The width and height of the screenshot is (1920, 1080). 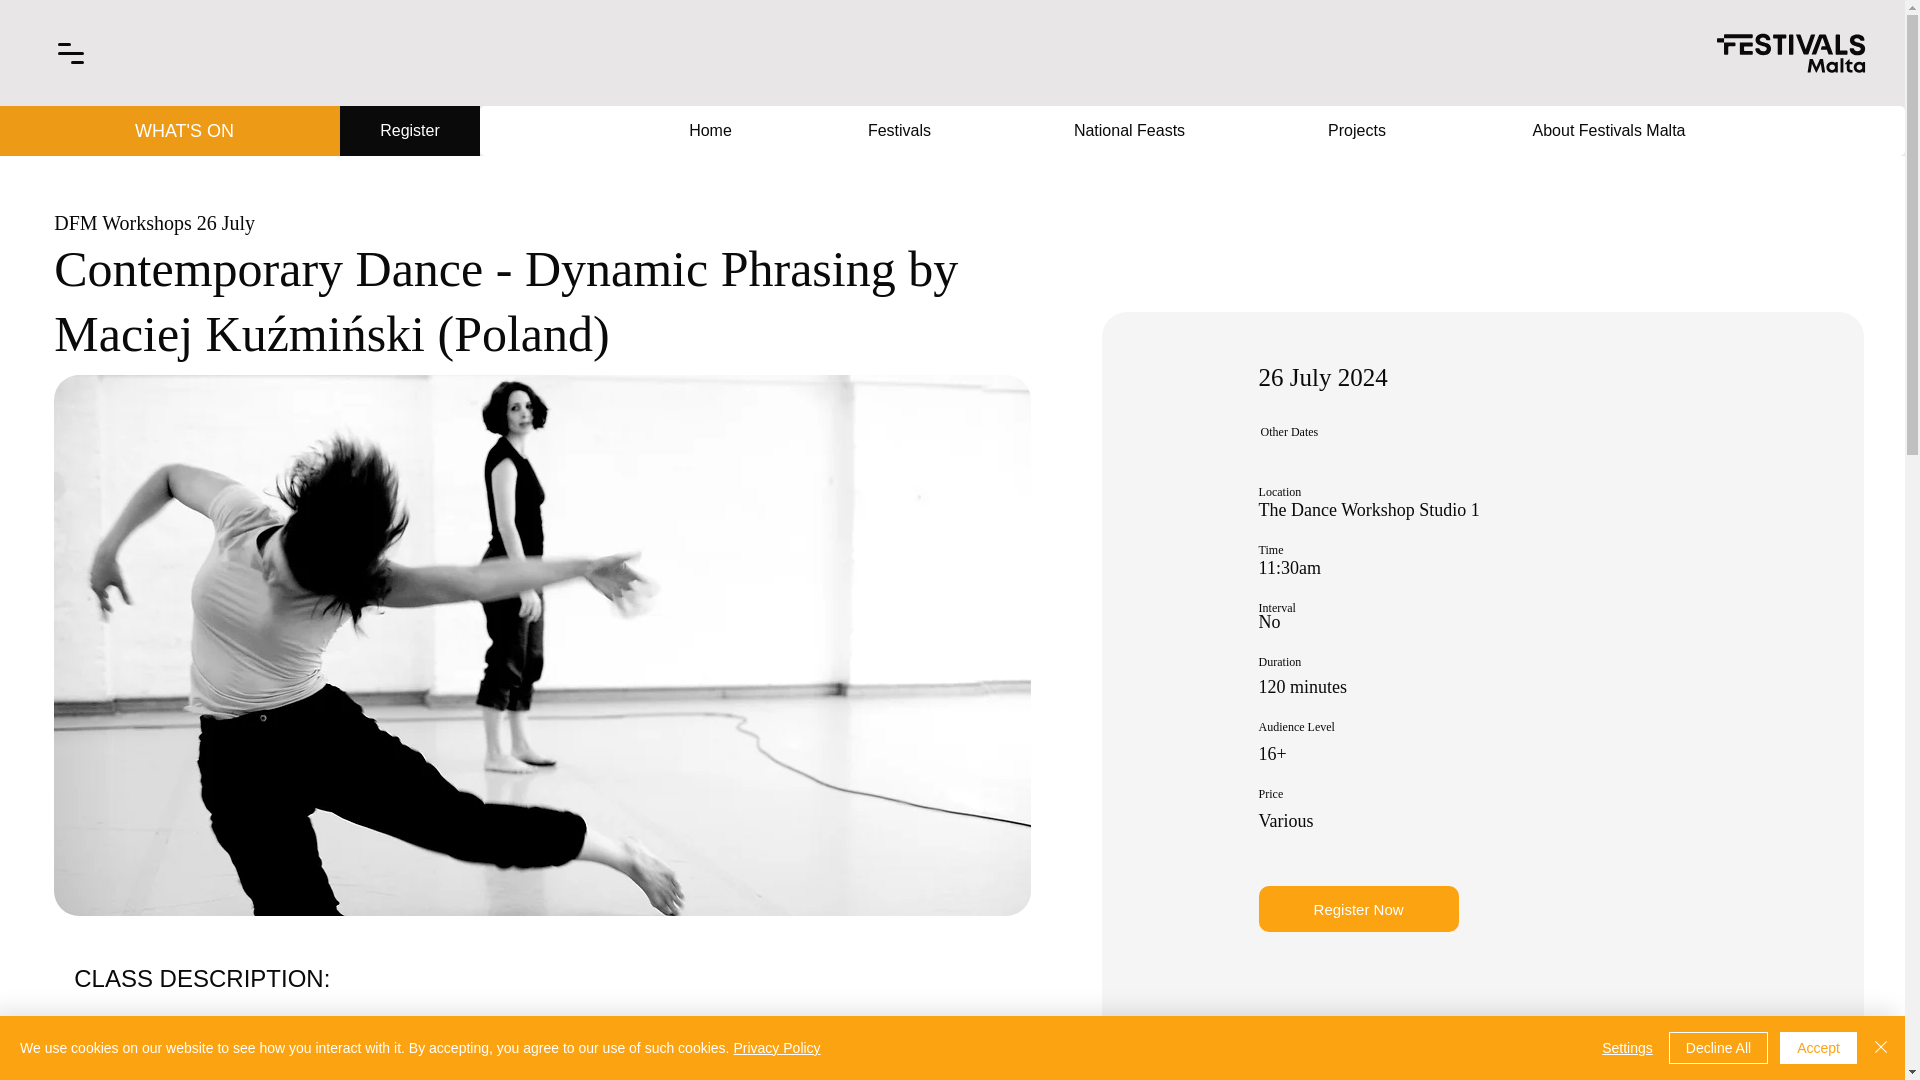 I want to click on Projects, so click(x=1356, y=131).